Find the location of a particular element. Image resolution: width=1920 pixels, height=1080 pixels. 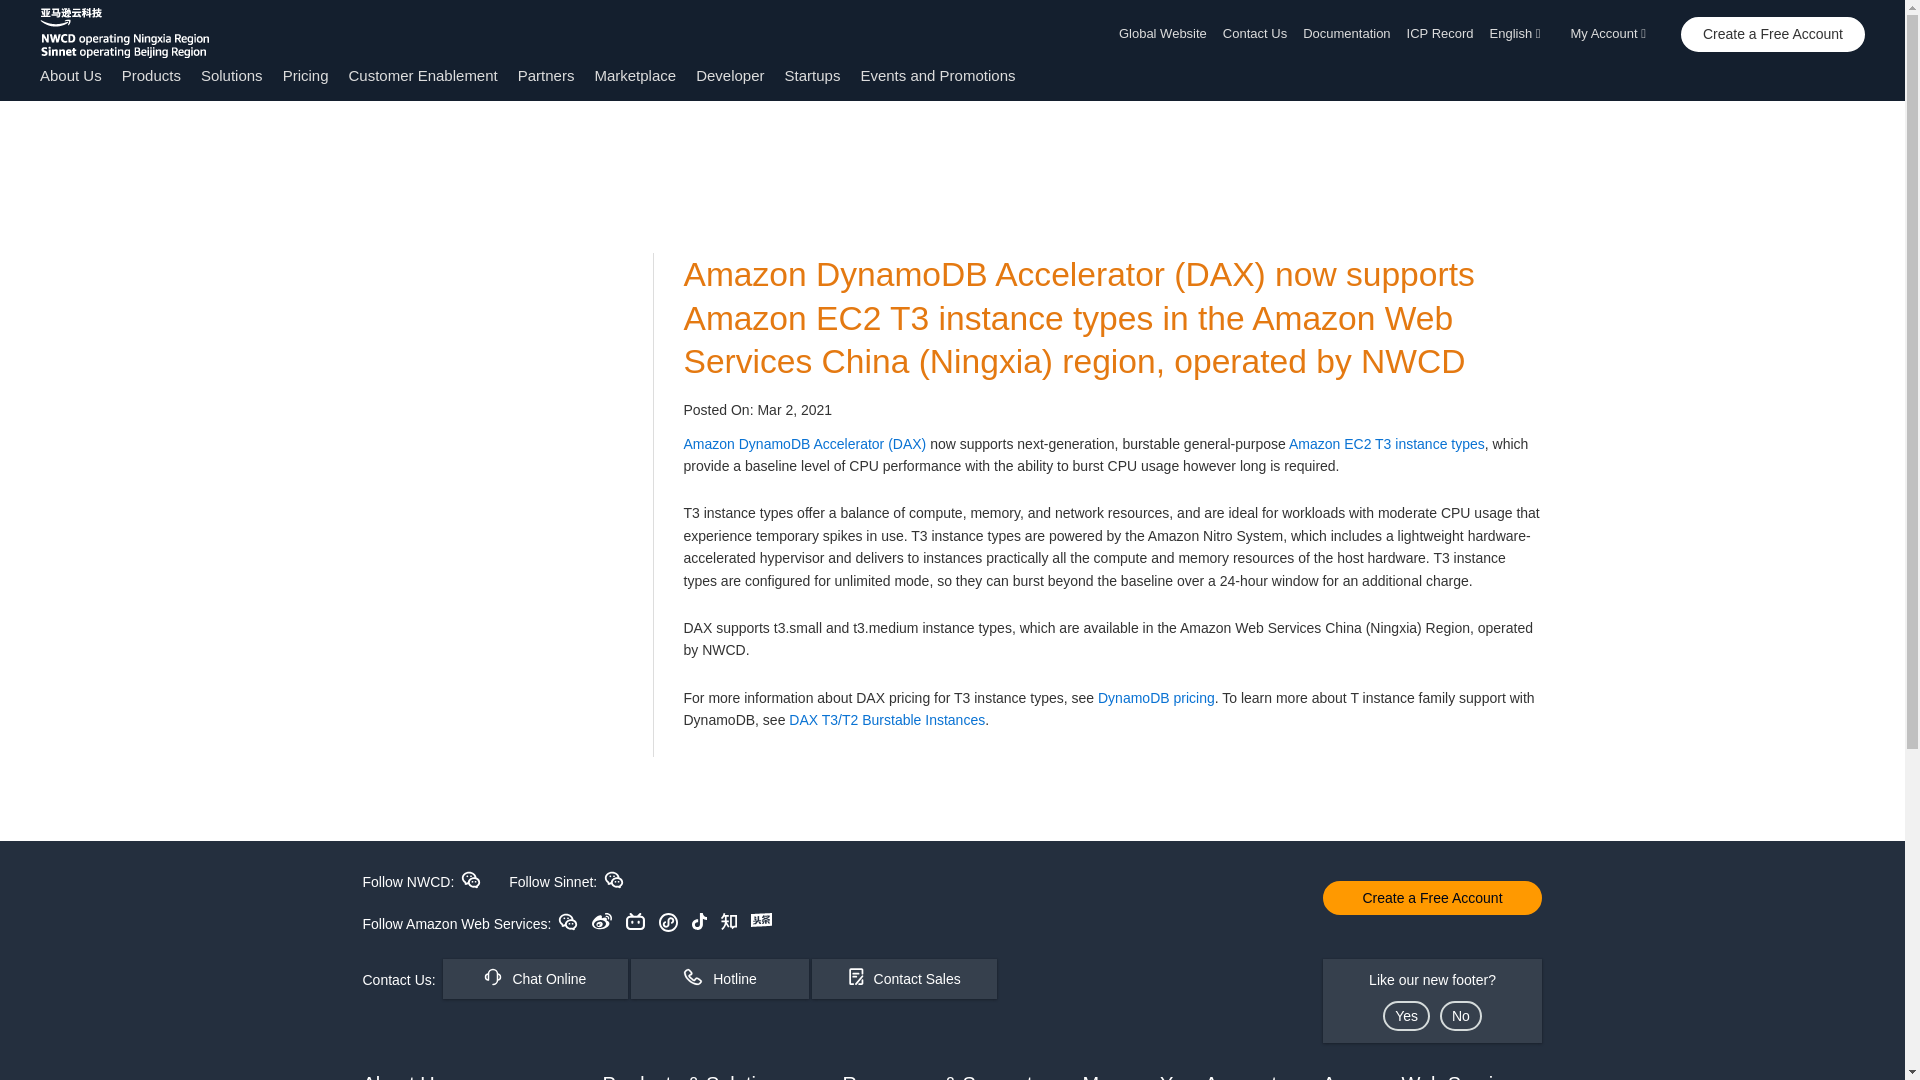

English  is located at coordinates (1522, 34).